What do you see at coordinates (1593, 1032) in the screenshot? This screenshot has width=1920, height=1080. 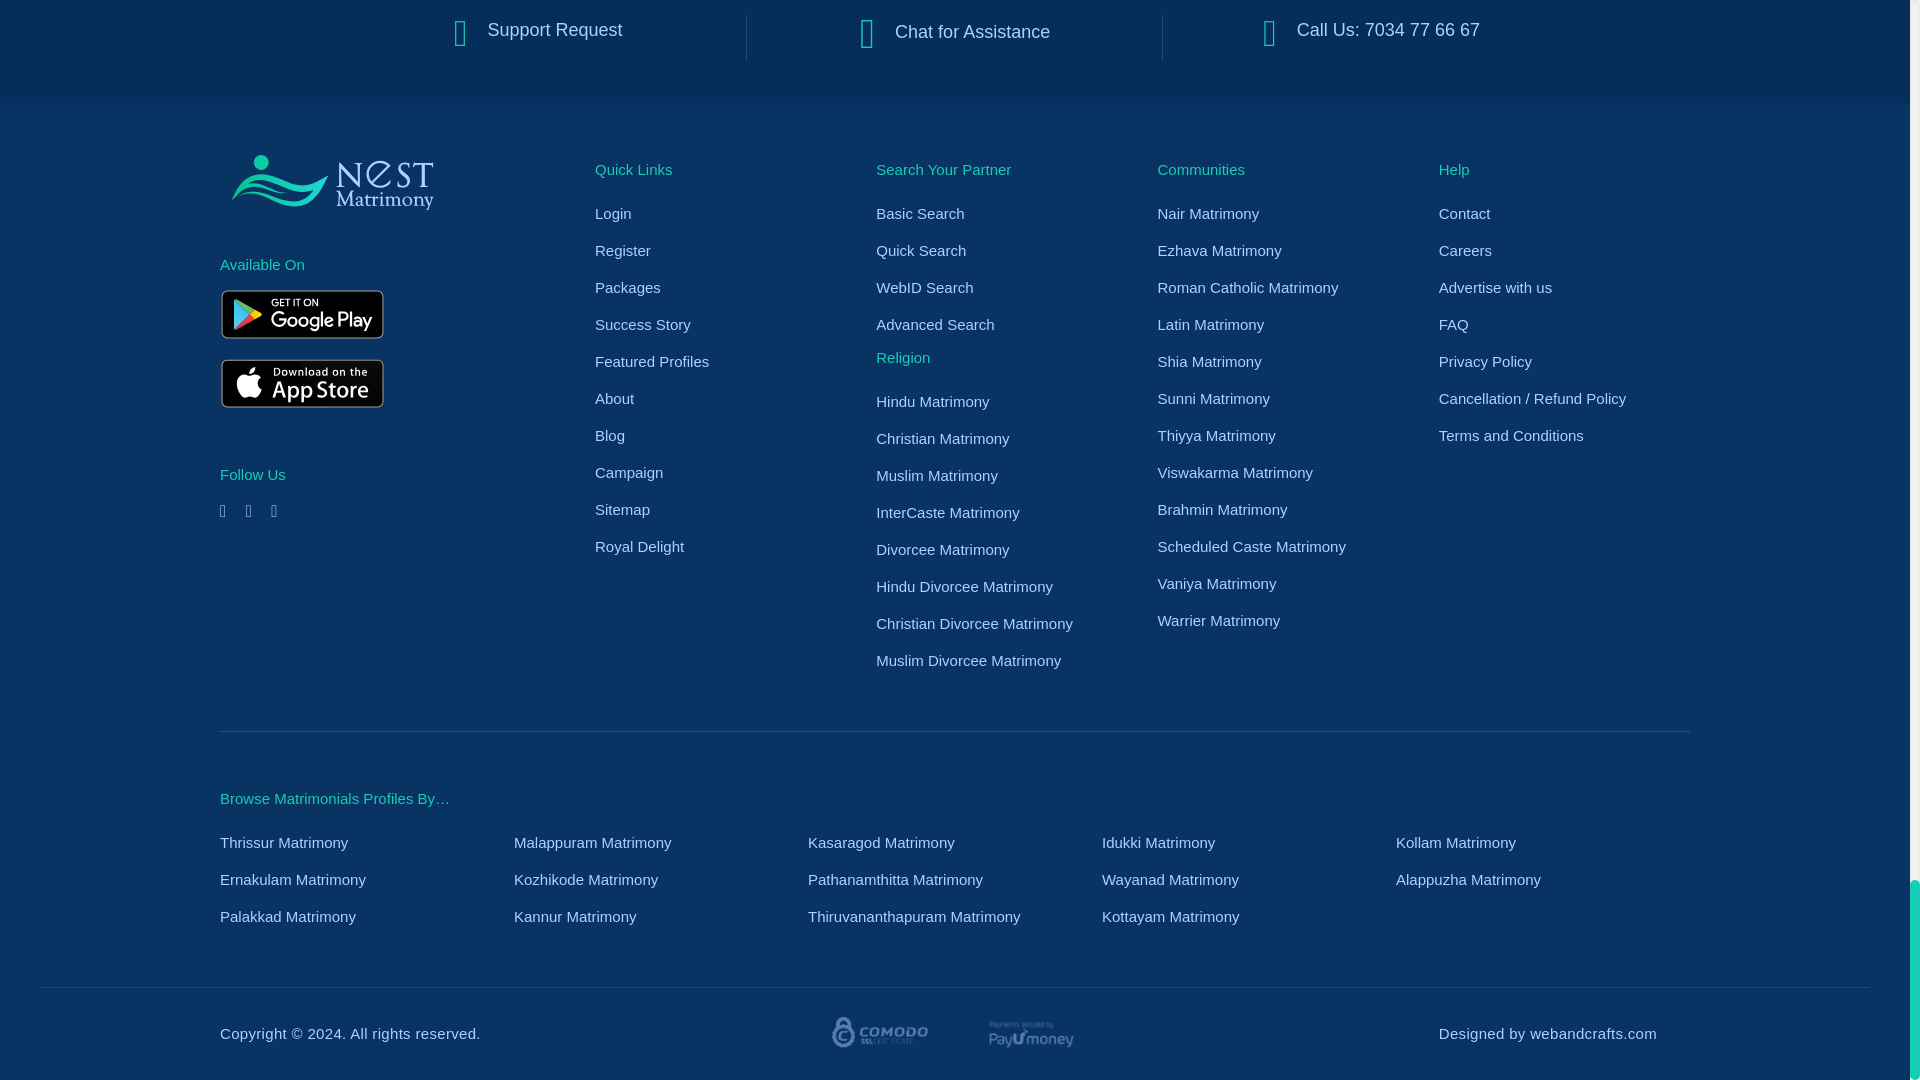 I see `webandcrafts` at bounding box center [1593, 1032].